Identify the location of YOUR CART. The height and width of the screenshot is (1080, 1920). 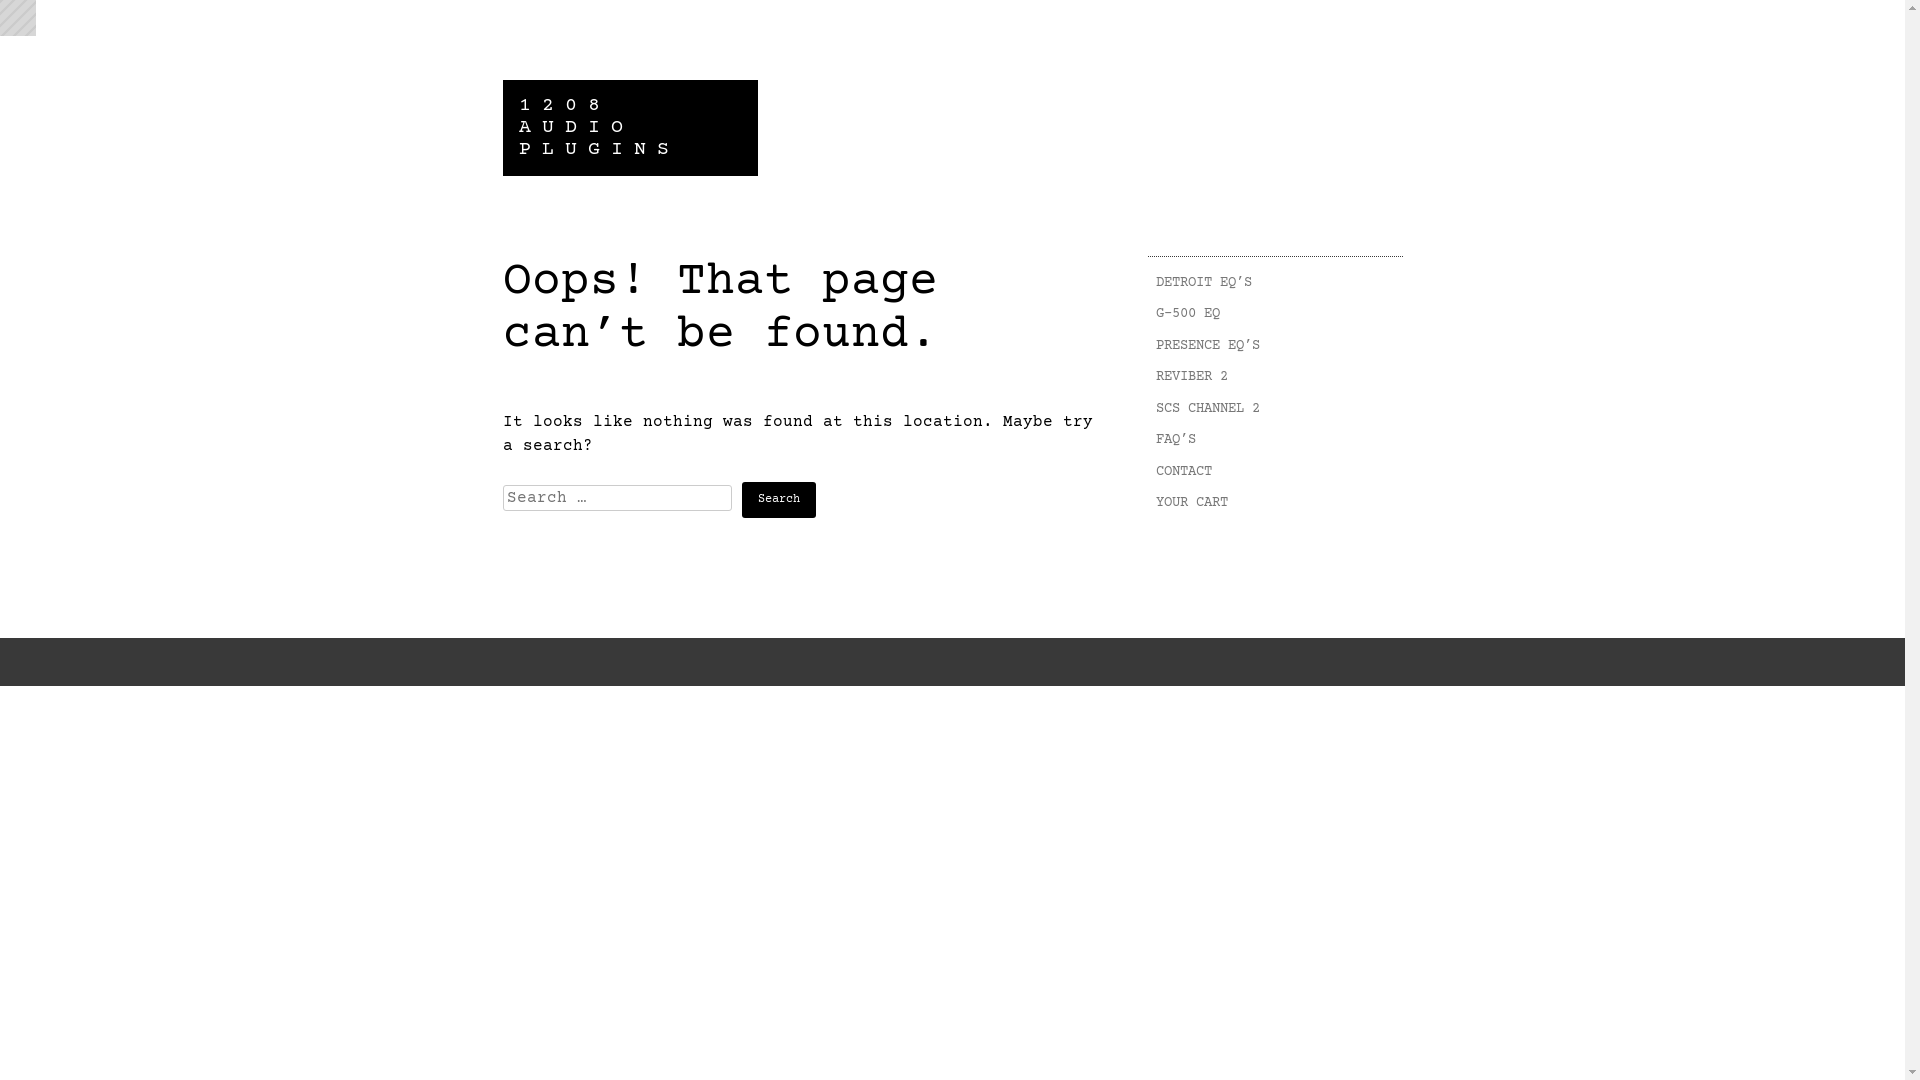
(1276, 504).